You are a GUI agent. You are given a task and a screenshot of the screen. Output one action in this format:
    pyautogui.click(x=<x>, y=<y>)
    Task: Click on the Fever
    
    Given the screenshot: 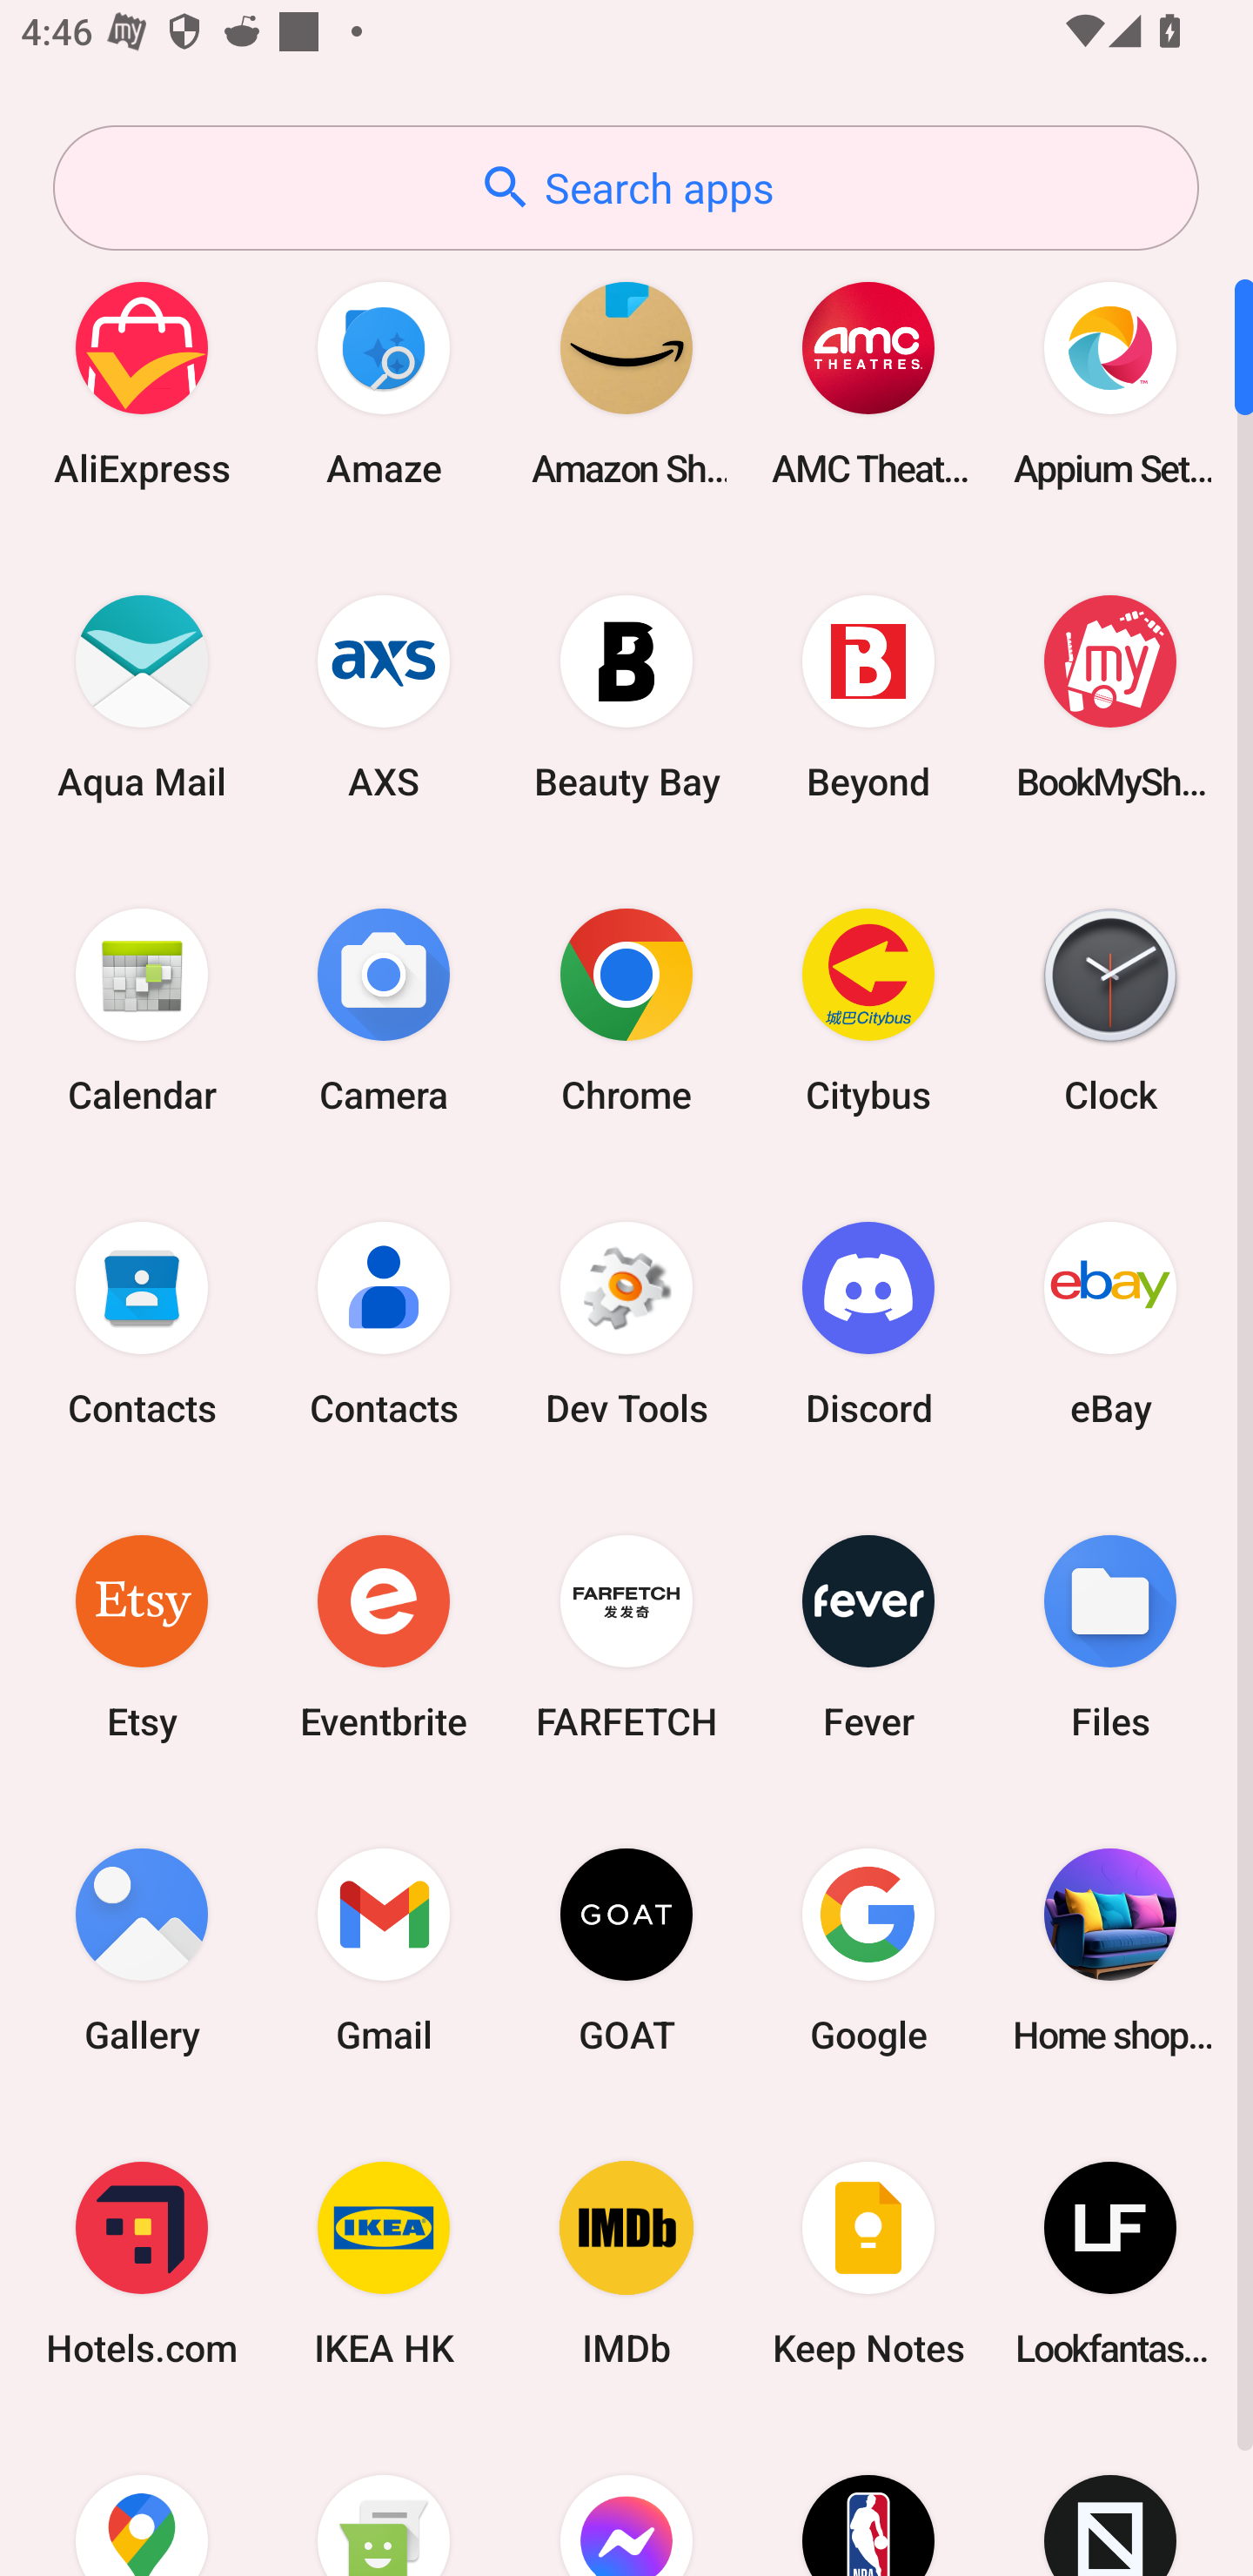 What is the action you would take?
    pyautogui.click(x=868, y=1636)
    